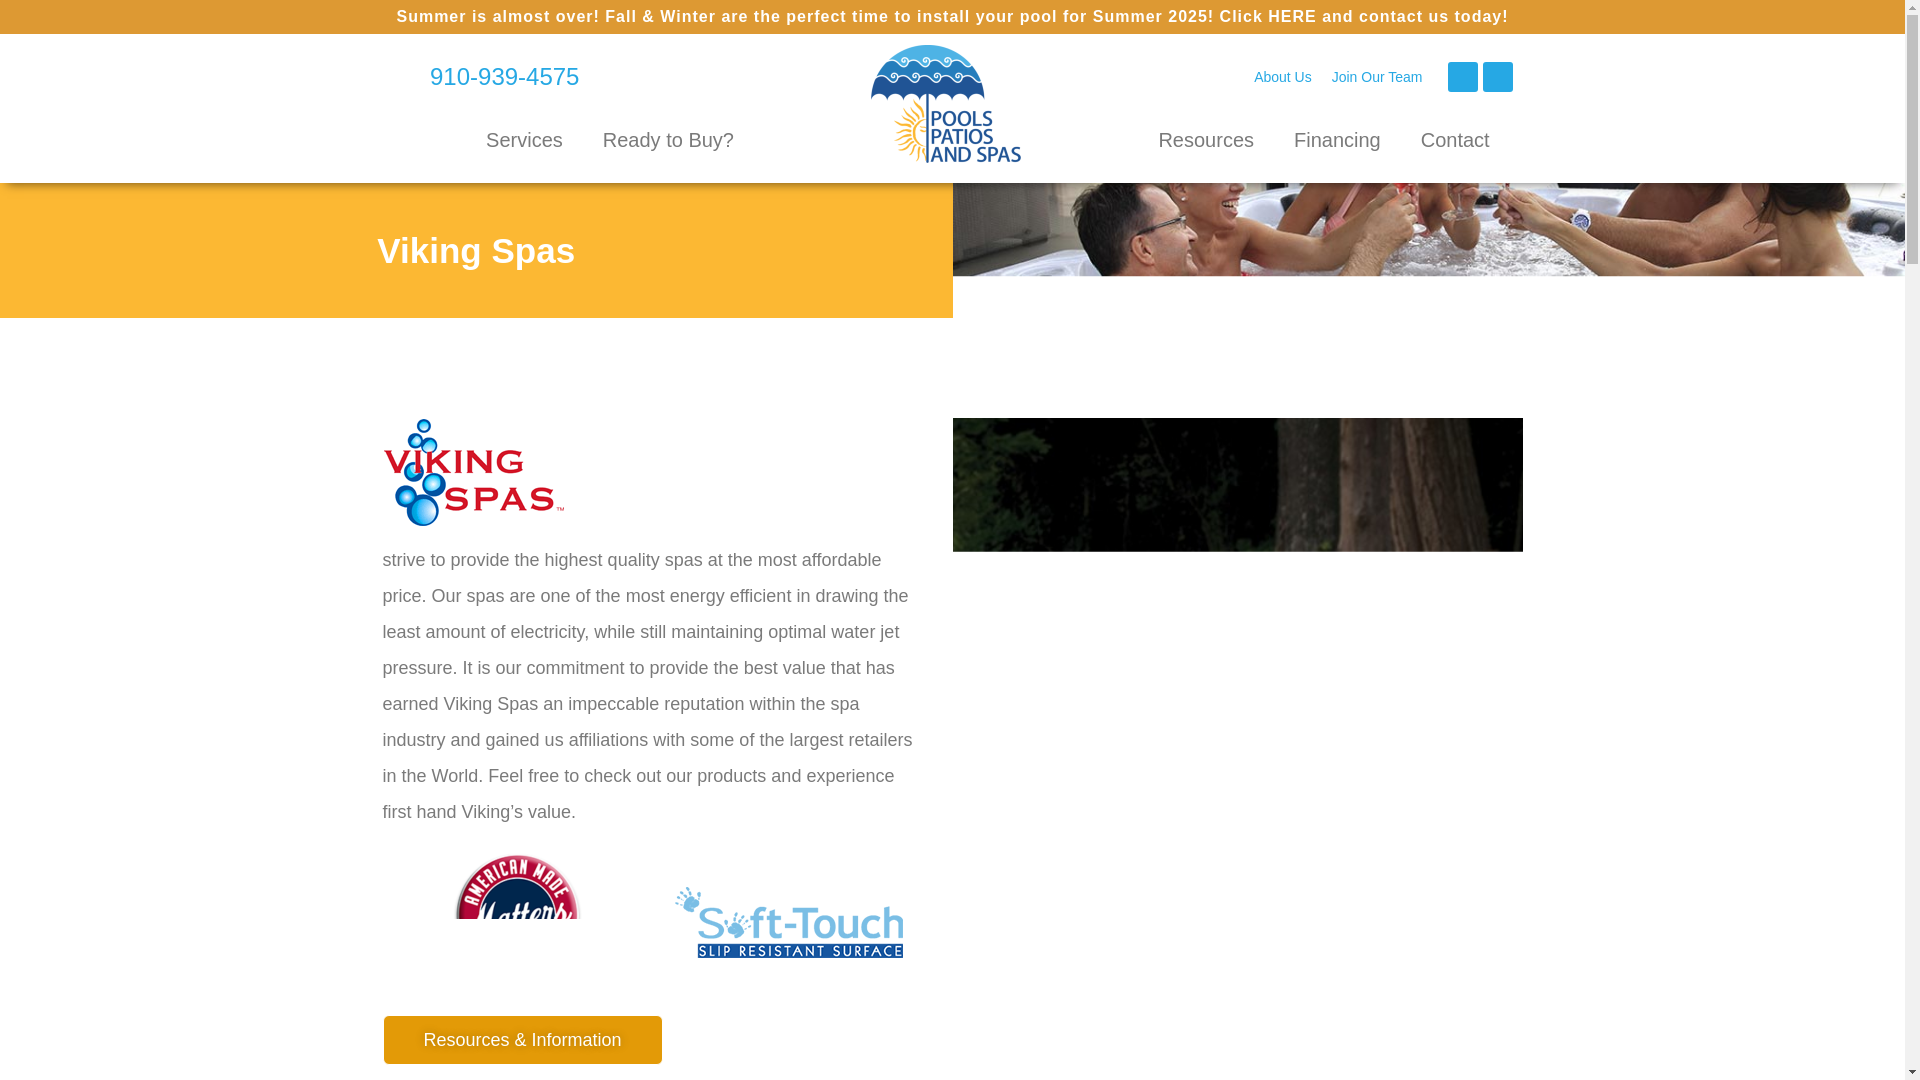 This screenshot has width=1920, height=1080. Describe the element at coordinates (668, 140) in the screenshot. I see `Ready to Buy?` at that location.